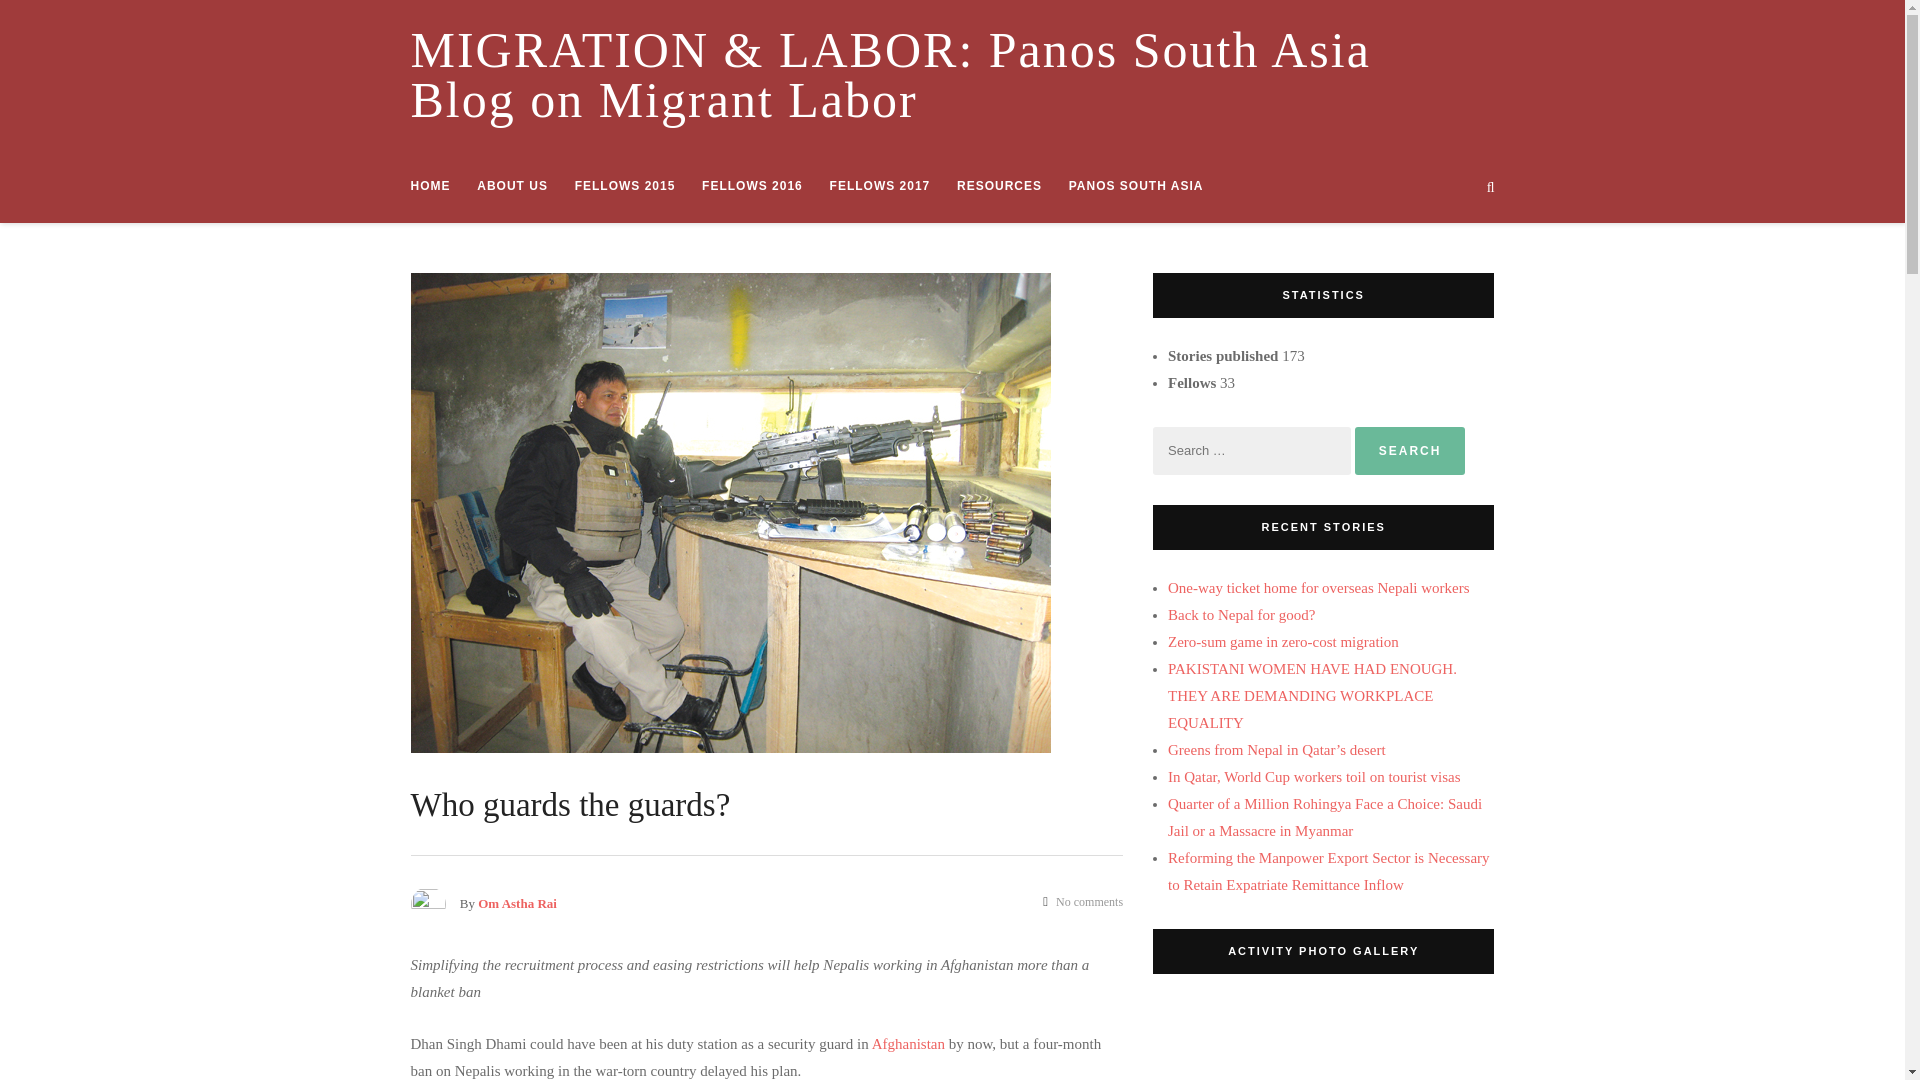  Describe the element at coordinates (908, 1043) in the screenshot. I see `Afghanistan` at that location.